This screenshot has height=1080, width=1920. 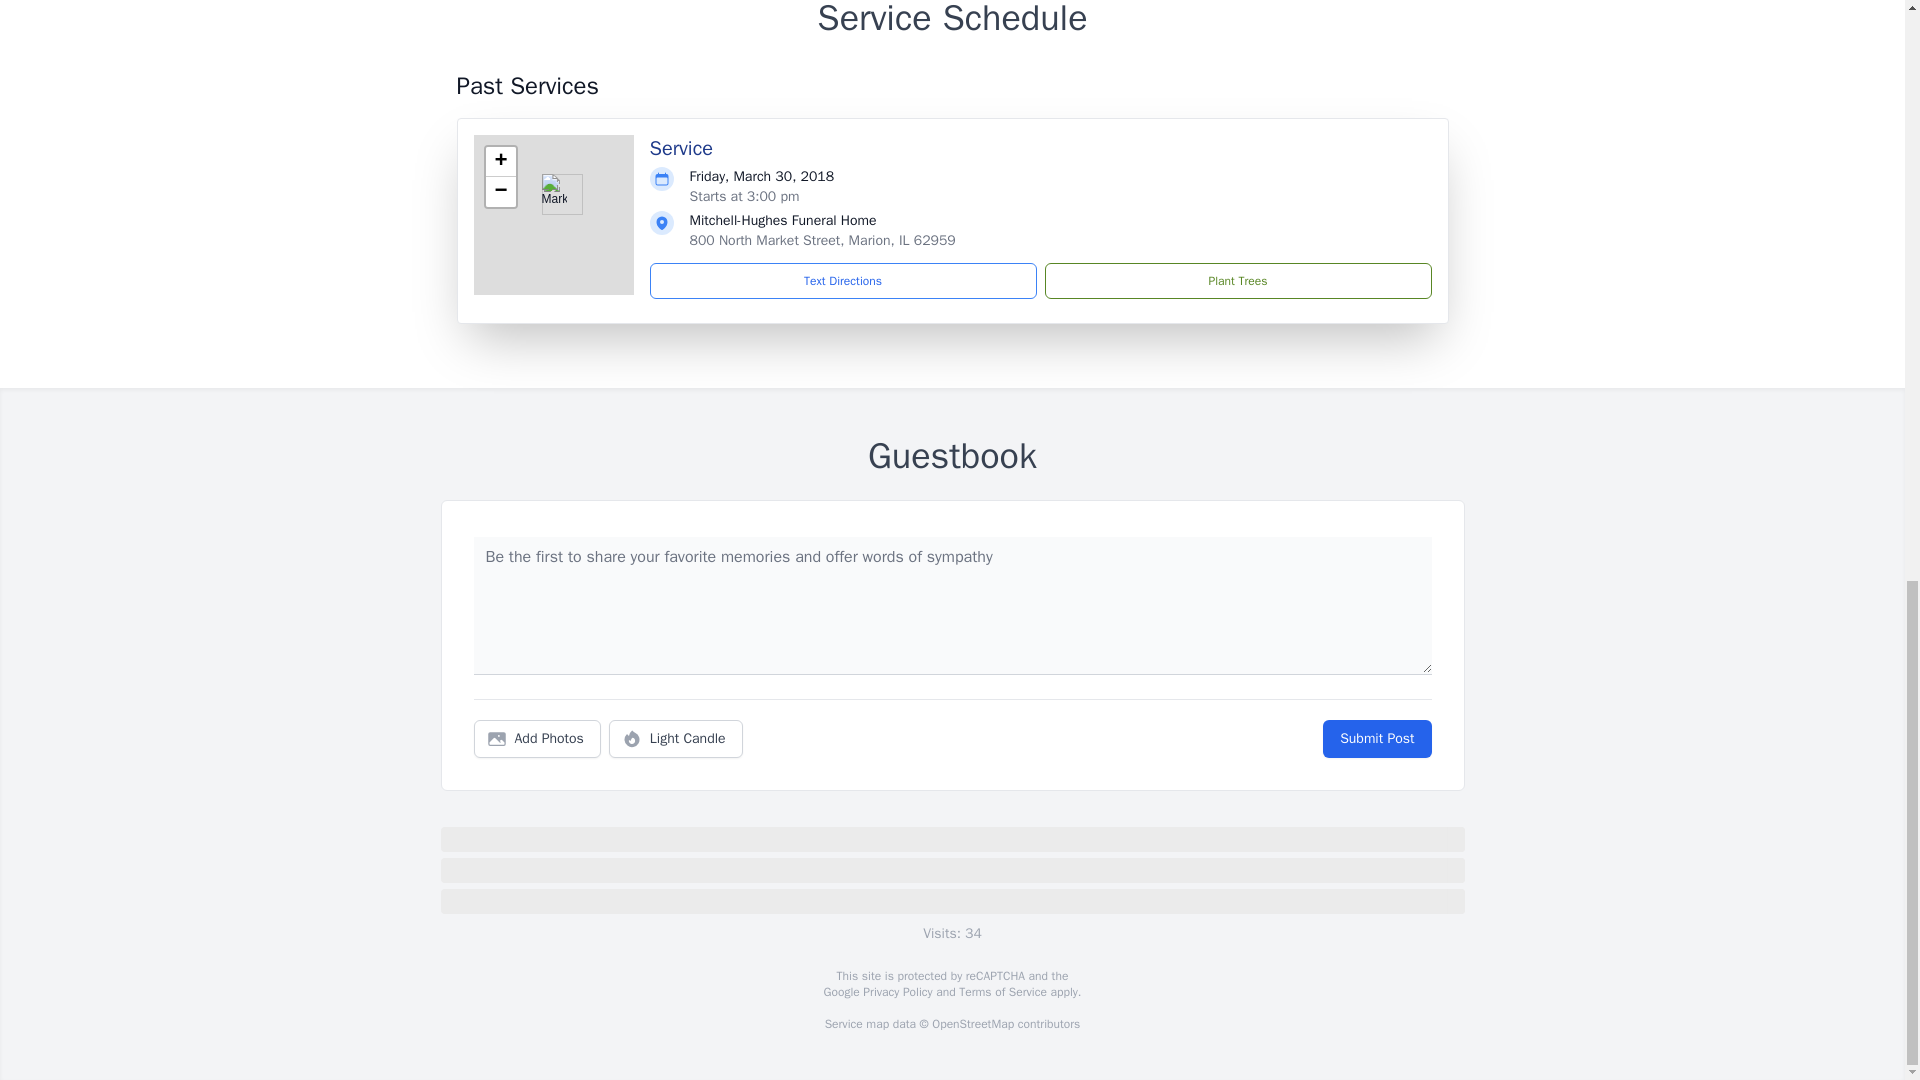 I want to click on Submit Post, so click(x=1376, y=739).